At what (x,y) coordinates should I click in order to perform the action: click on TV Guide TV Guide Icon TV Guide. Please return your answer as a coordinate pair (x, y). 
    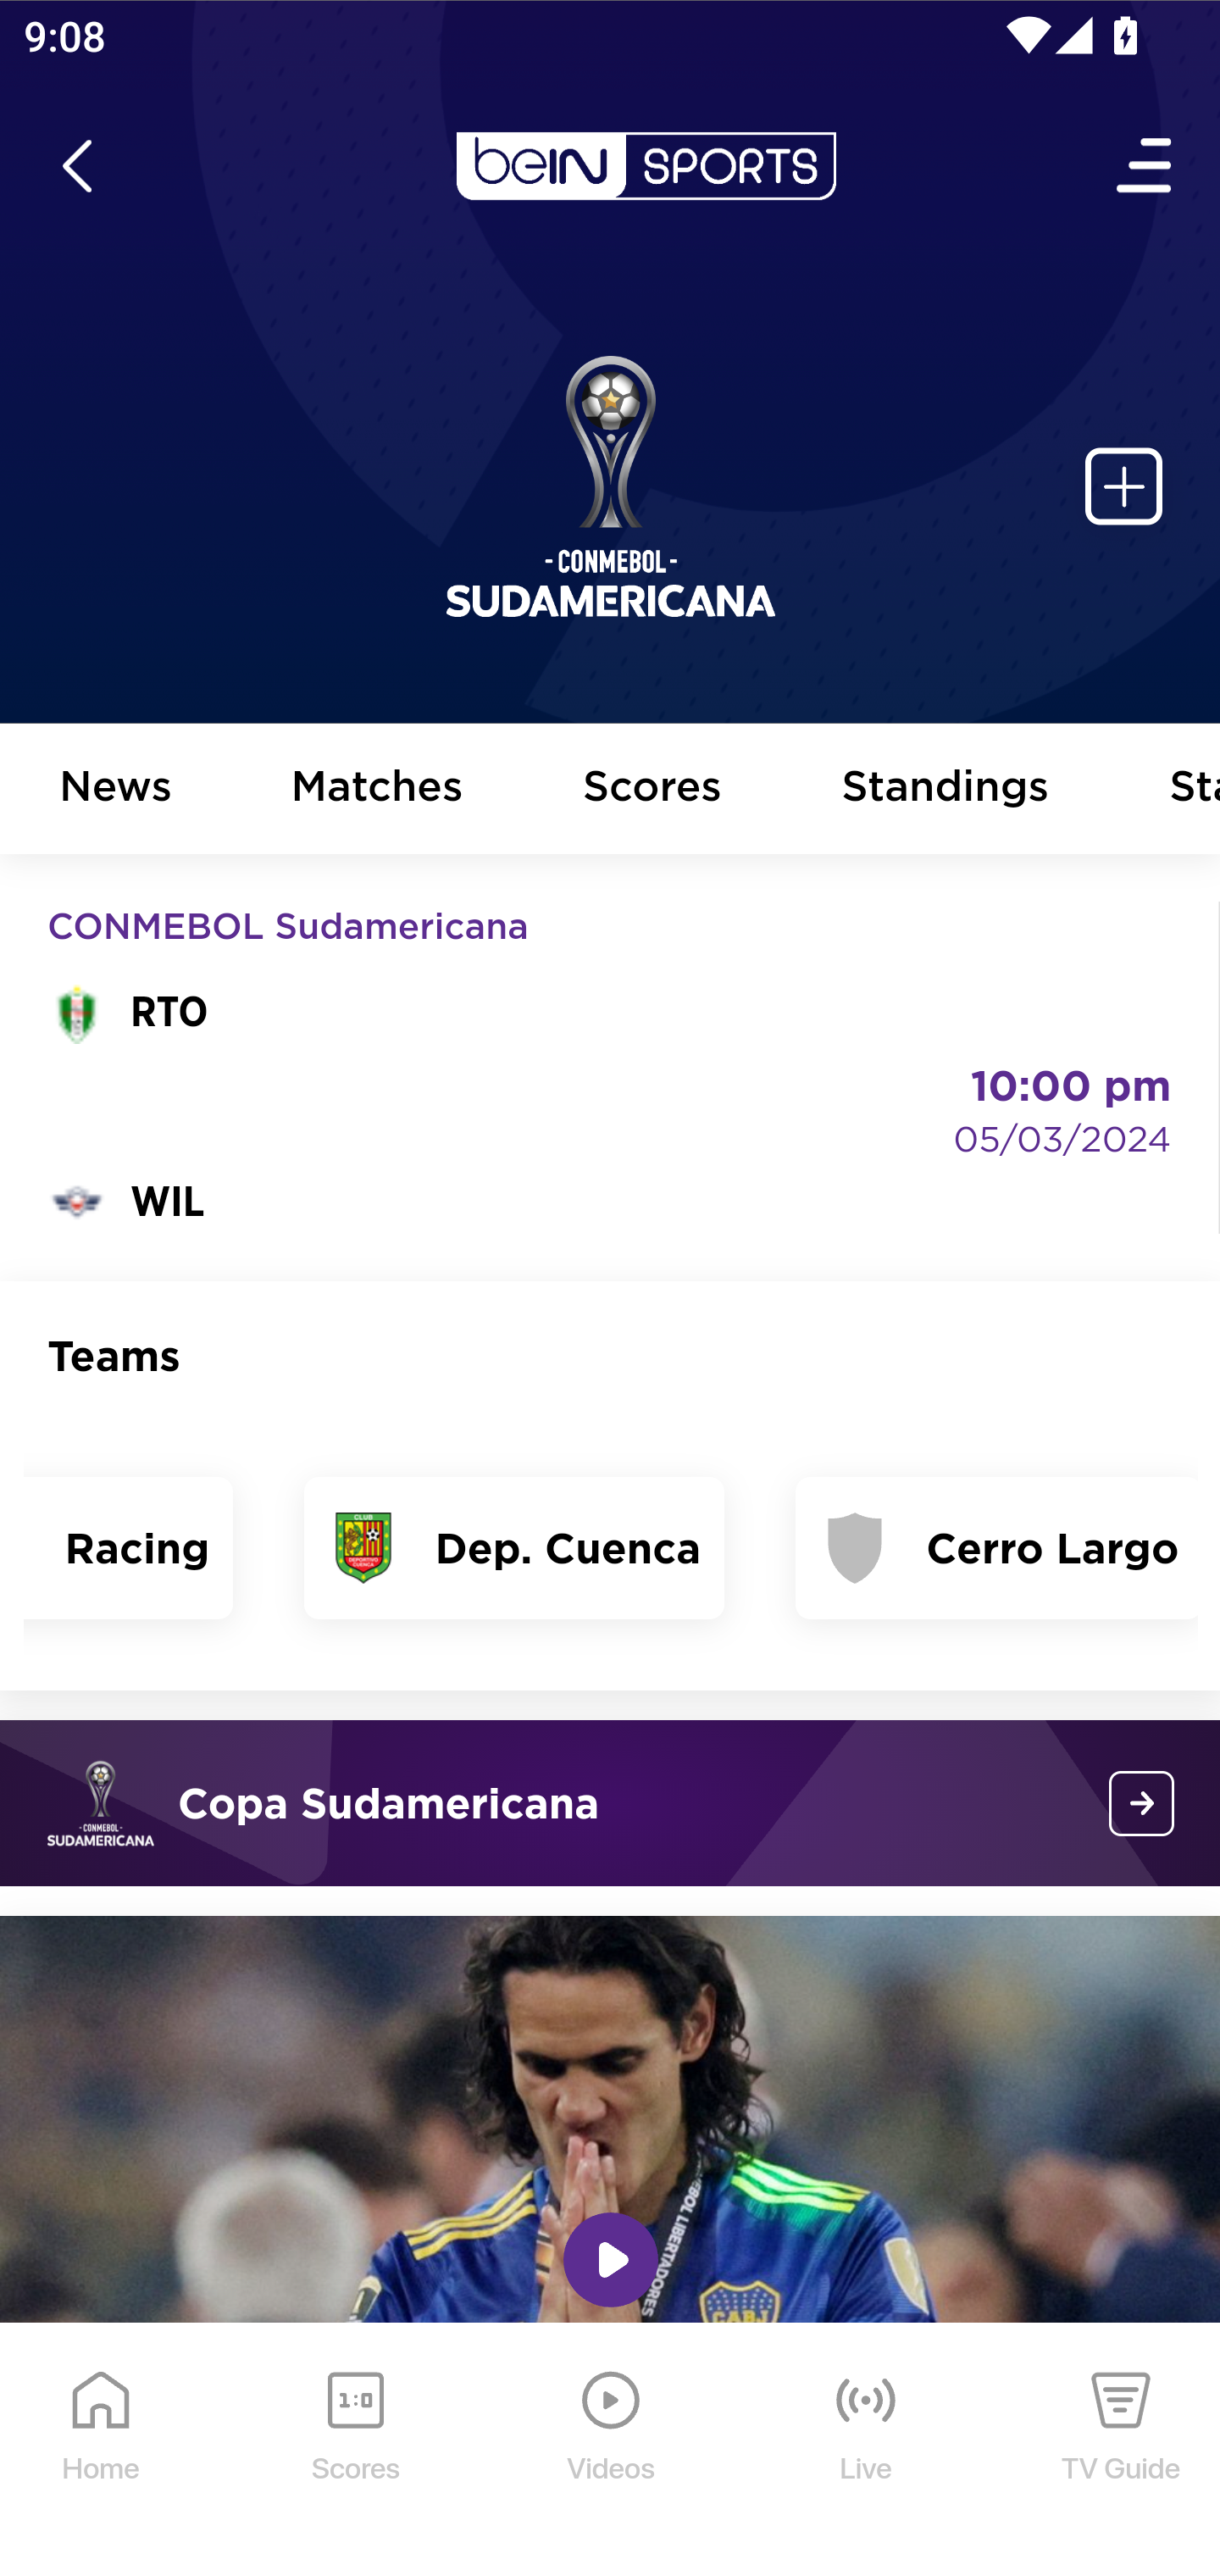
    Looking at the image, I should click on (1122, 2451).